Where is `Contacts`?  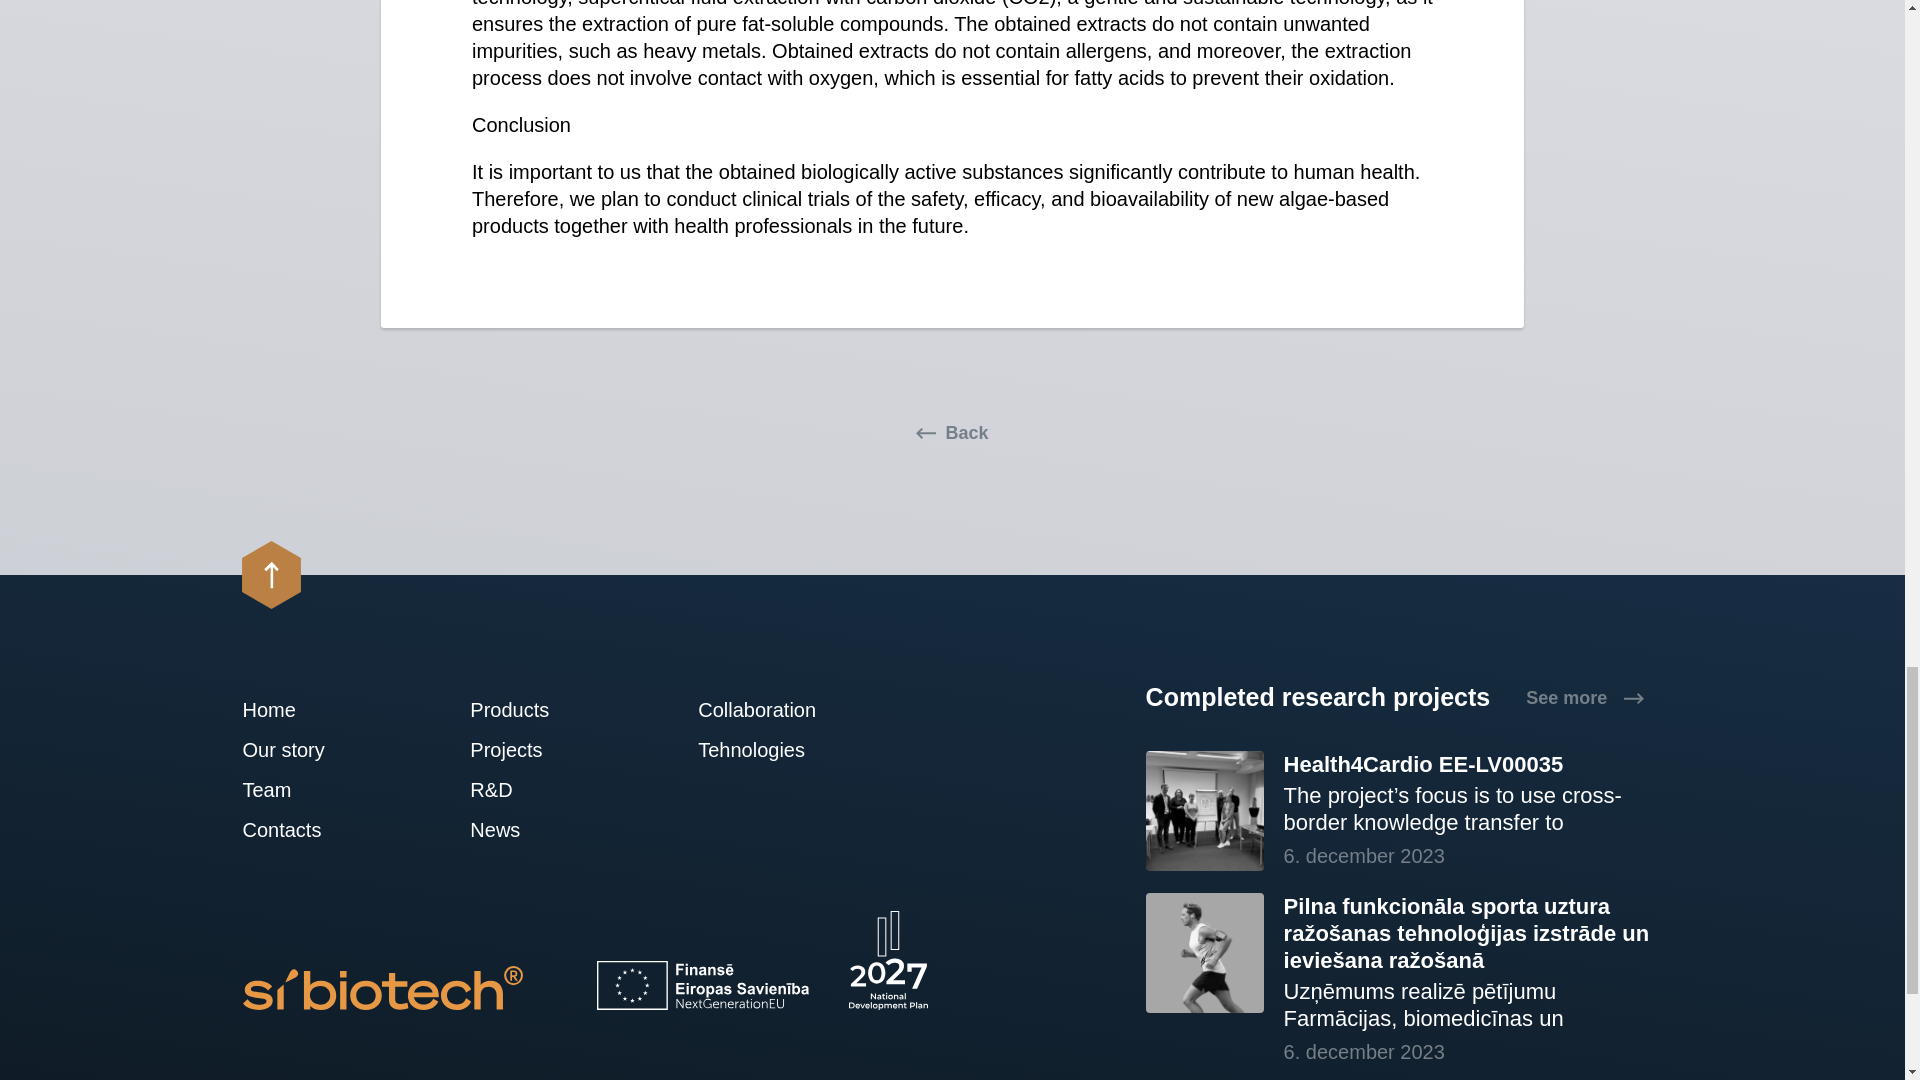
Contacts is located at coordinates (300, 830).